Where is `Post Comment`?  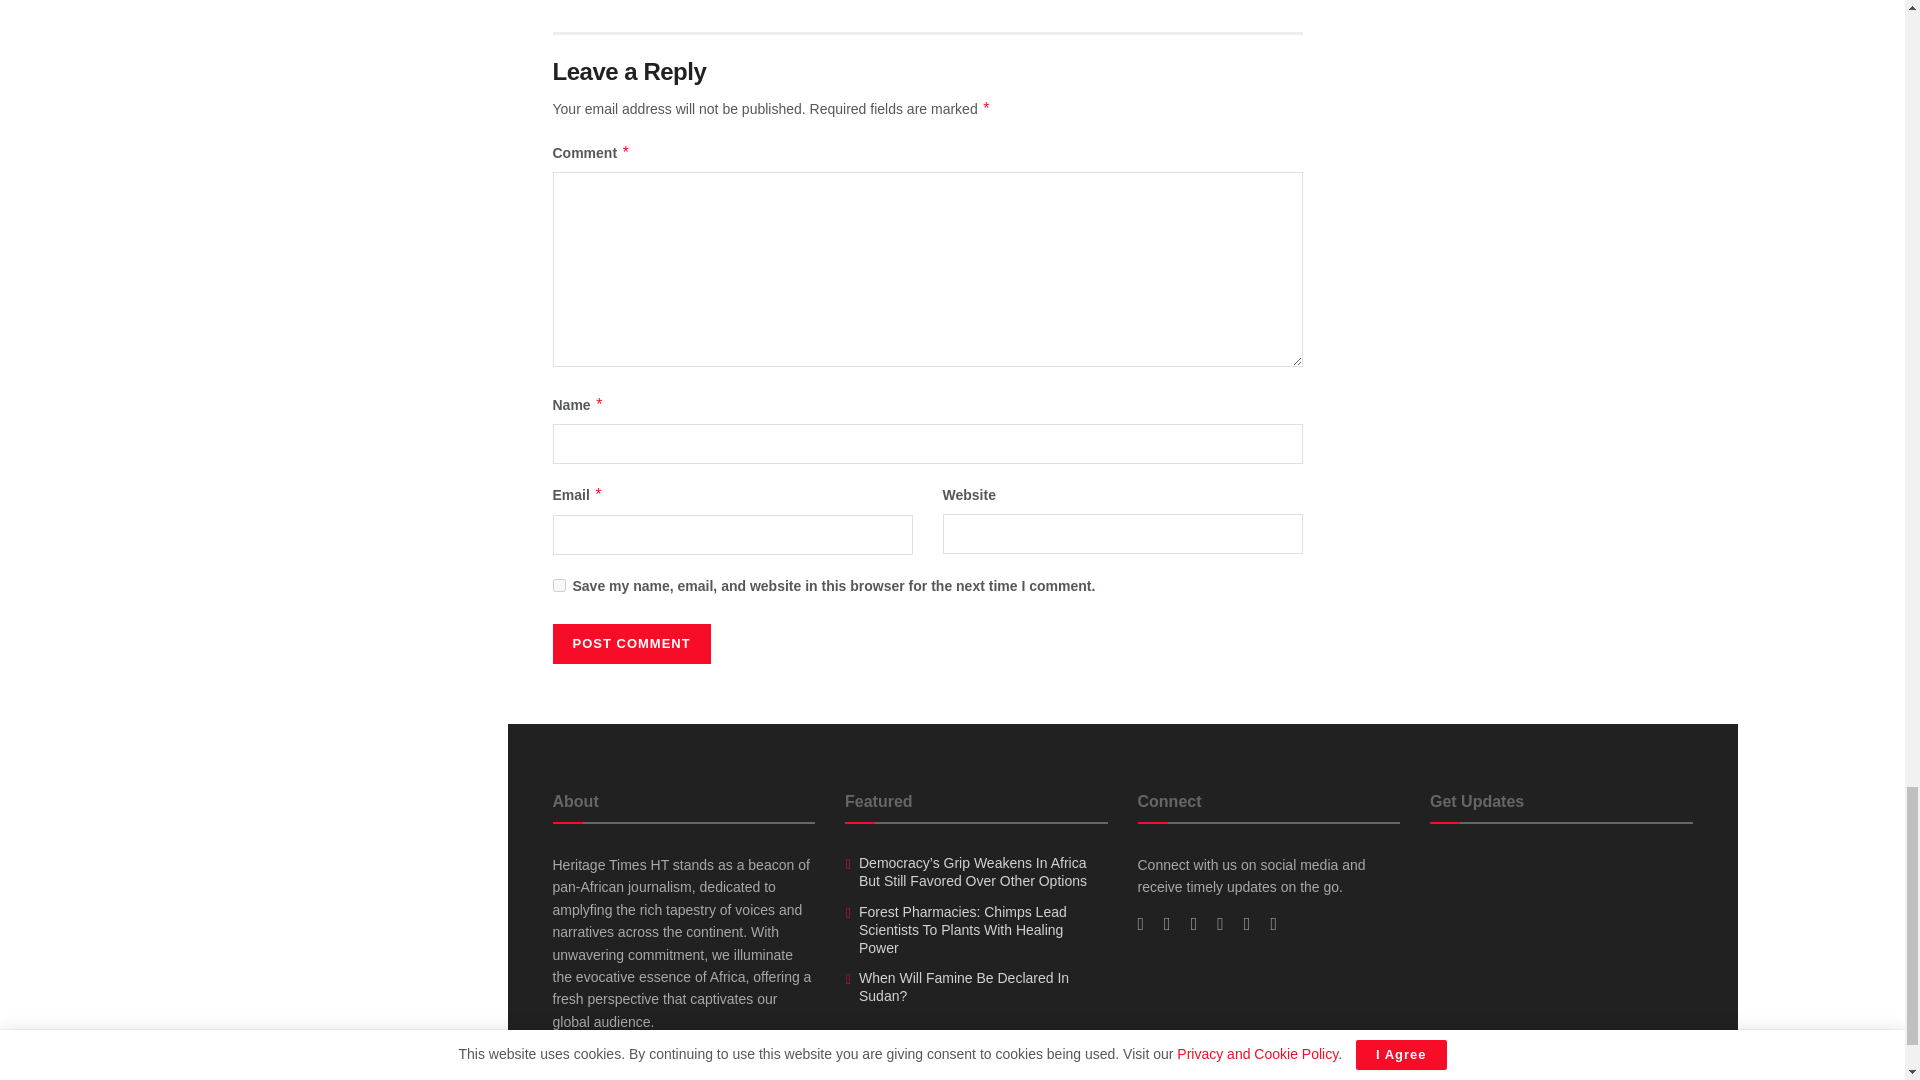 Post Comment is located at coordinates (631, 644).